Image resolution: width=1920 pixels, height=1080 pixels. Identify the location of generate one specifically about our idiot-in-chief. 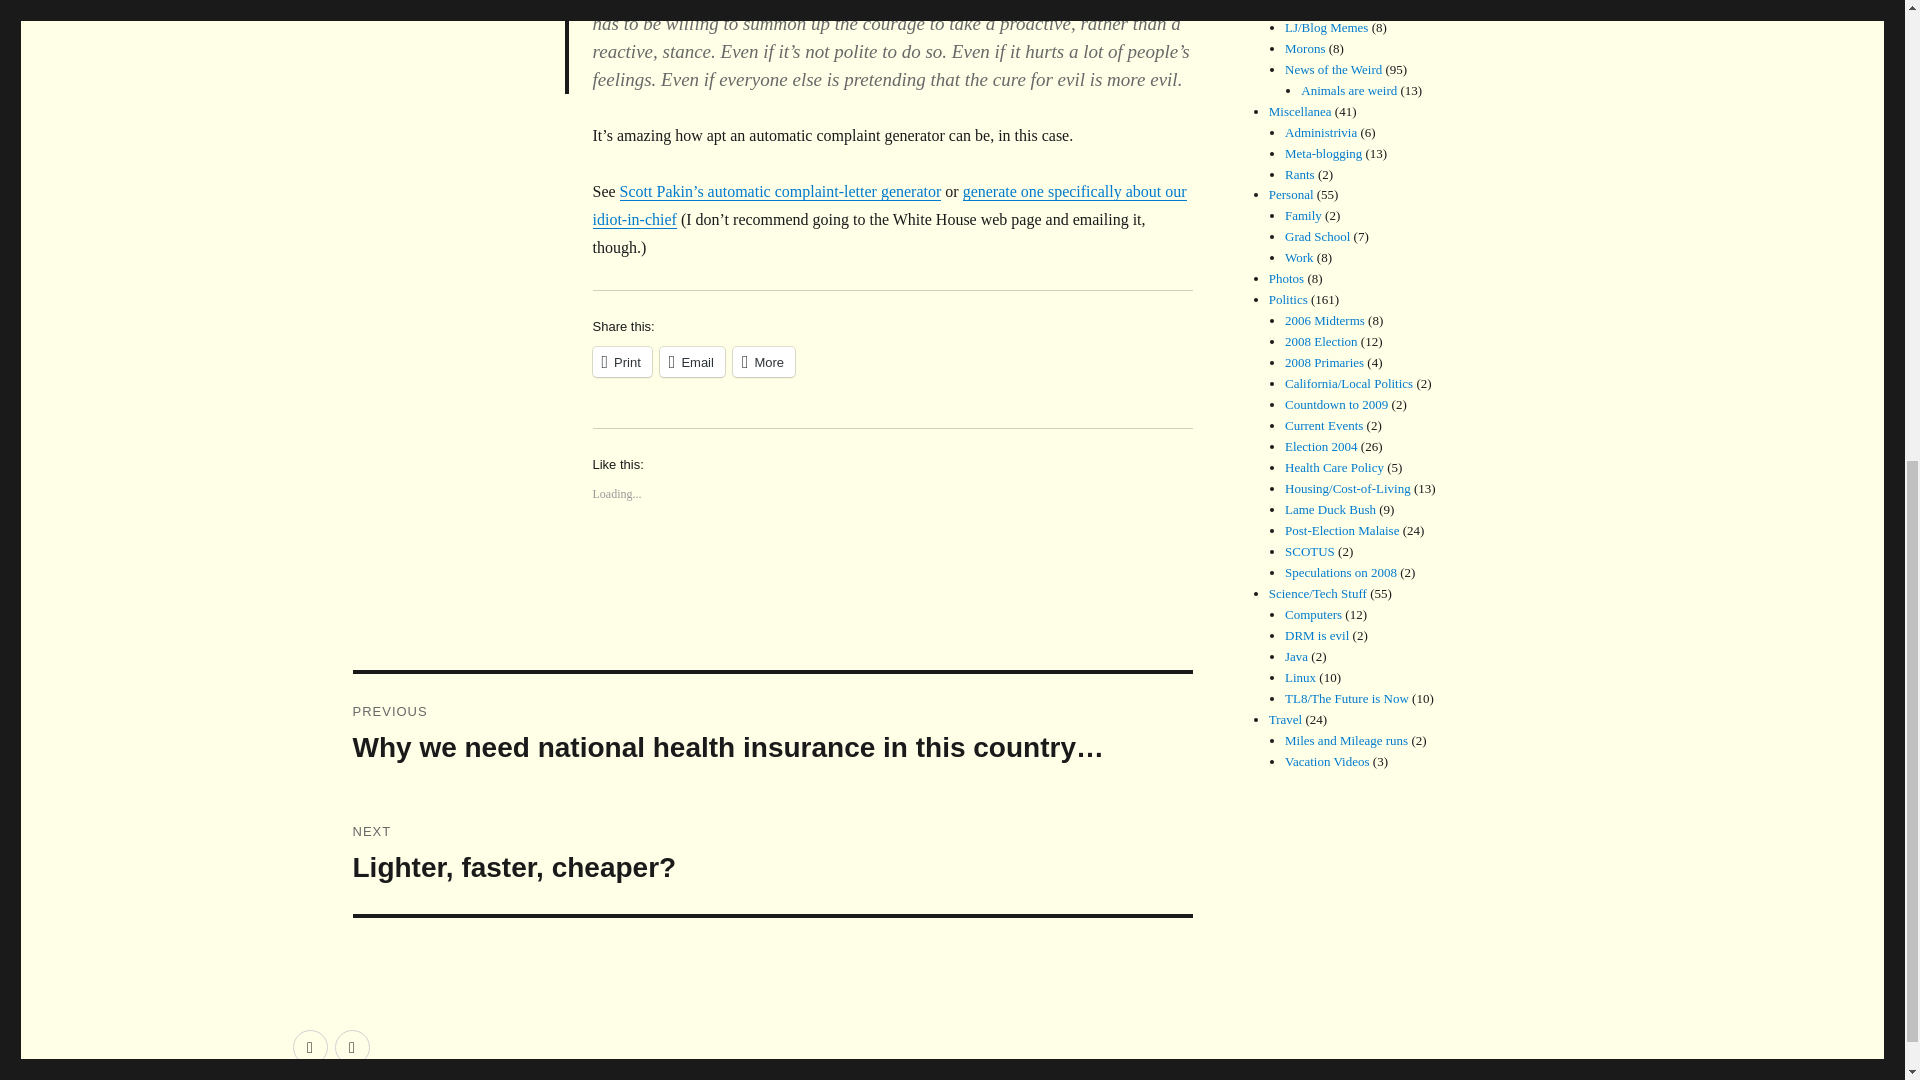
(888, 204).